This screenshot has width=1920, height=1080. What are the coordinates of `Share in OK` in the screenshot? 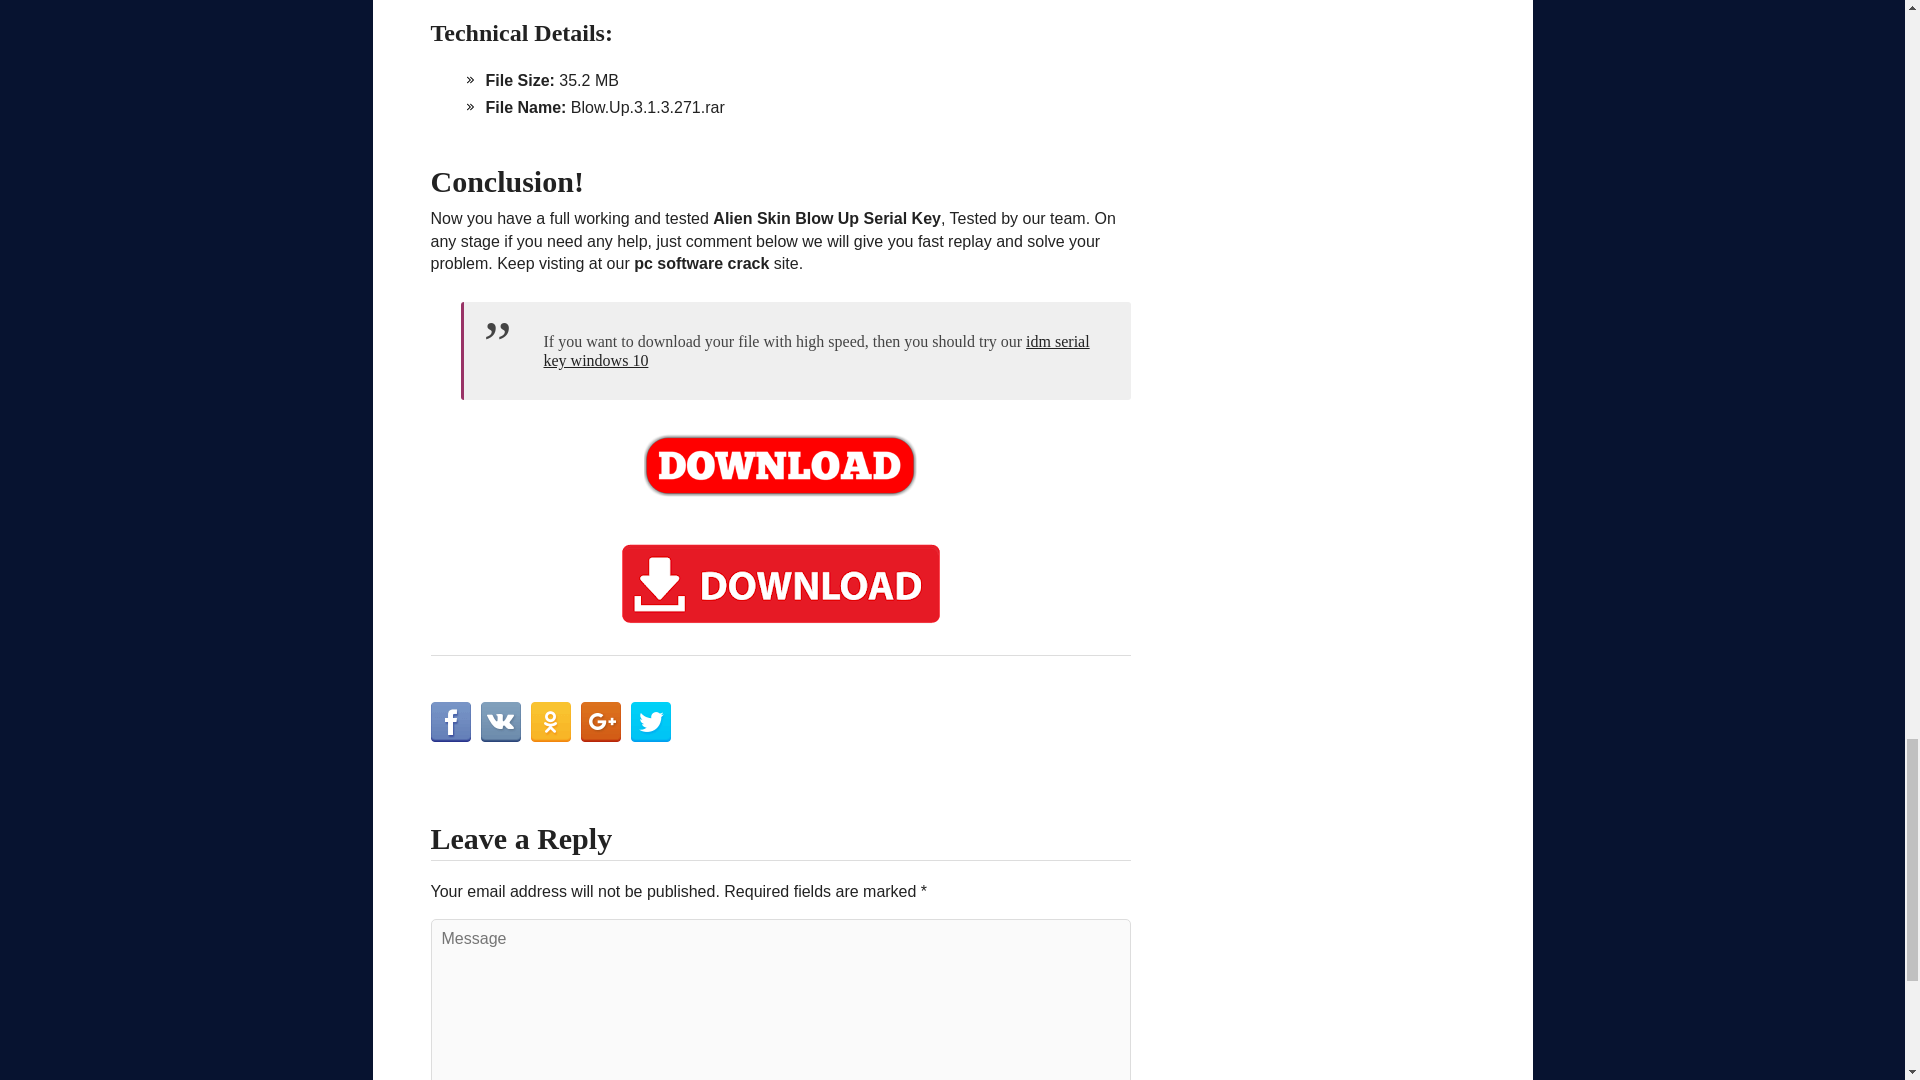 It's located at (550, 722).